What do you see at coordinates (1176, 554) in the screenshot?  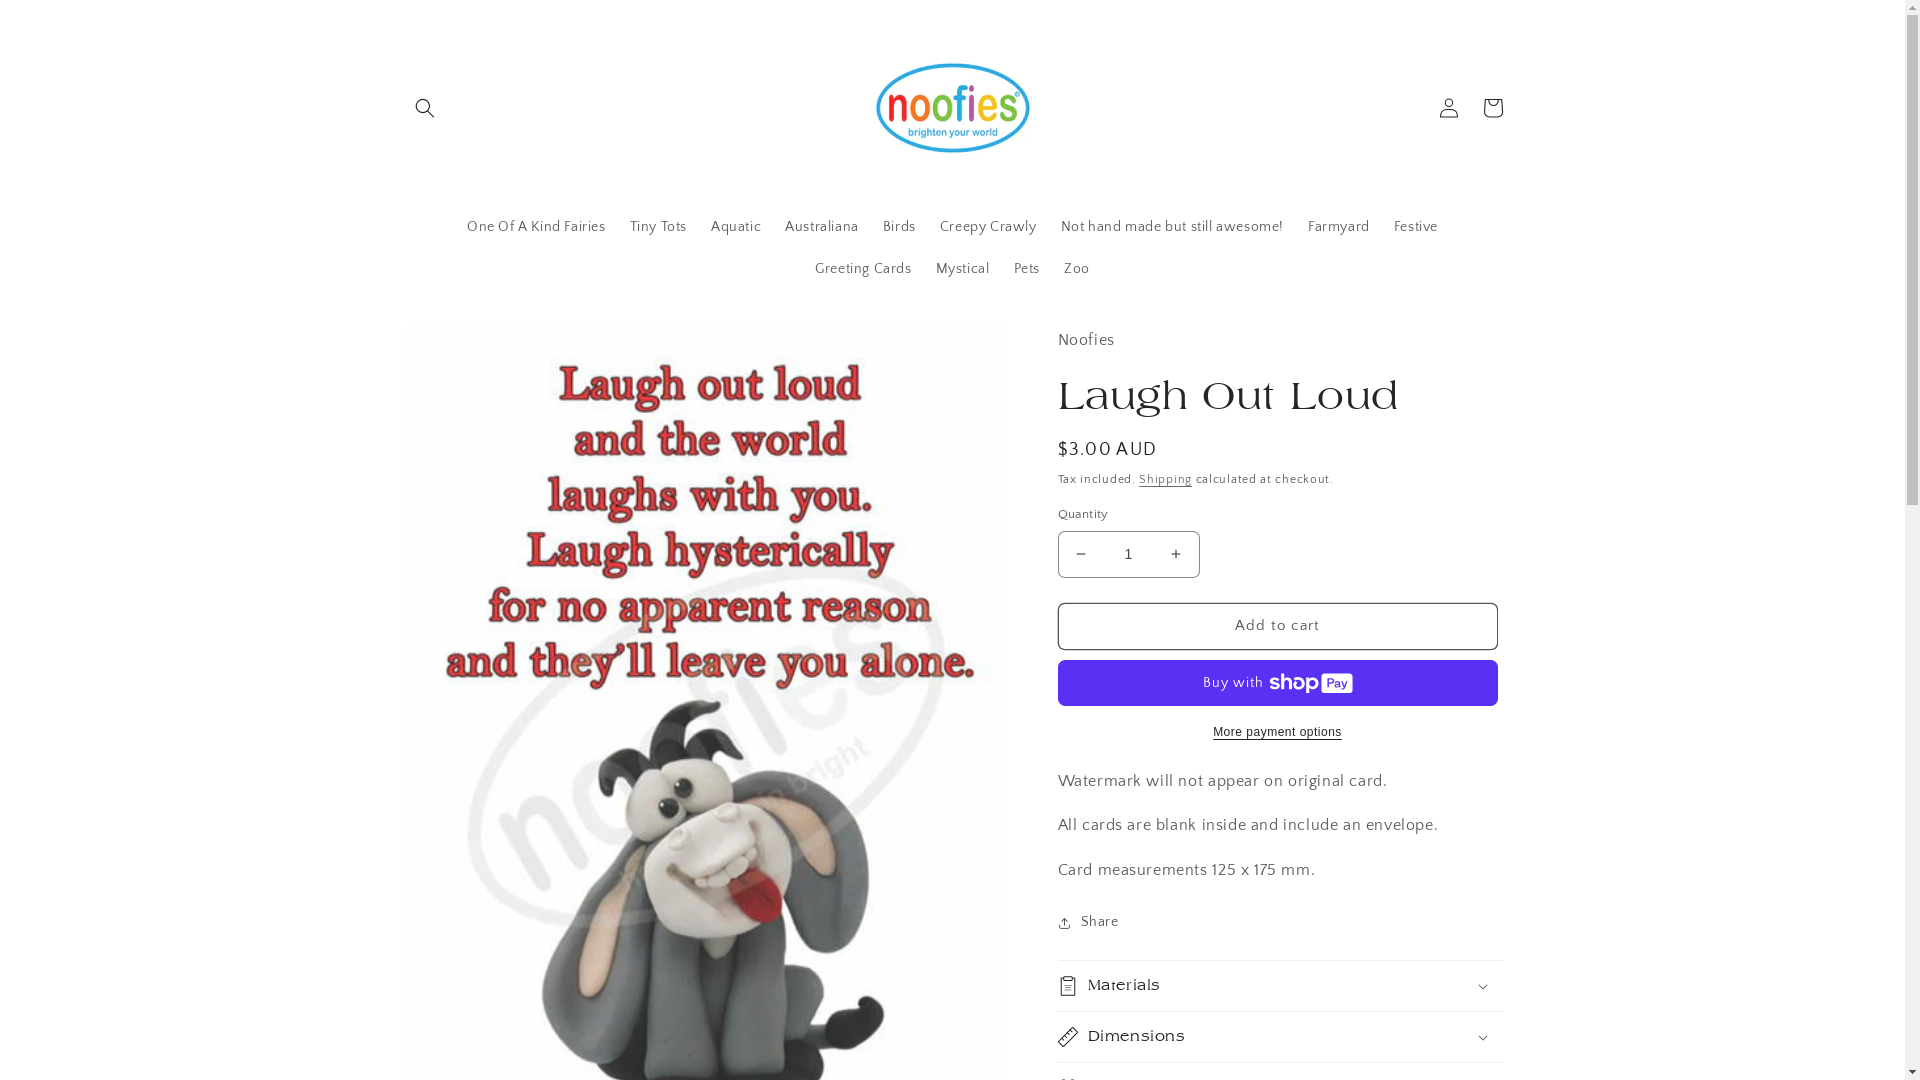 I see `Increase quantity for Laugh Out Loud` at bounding box center [1176, 554].